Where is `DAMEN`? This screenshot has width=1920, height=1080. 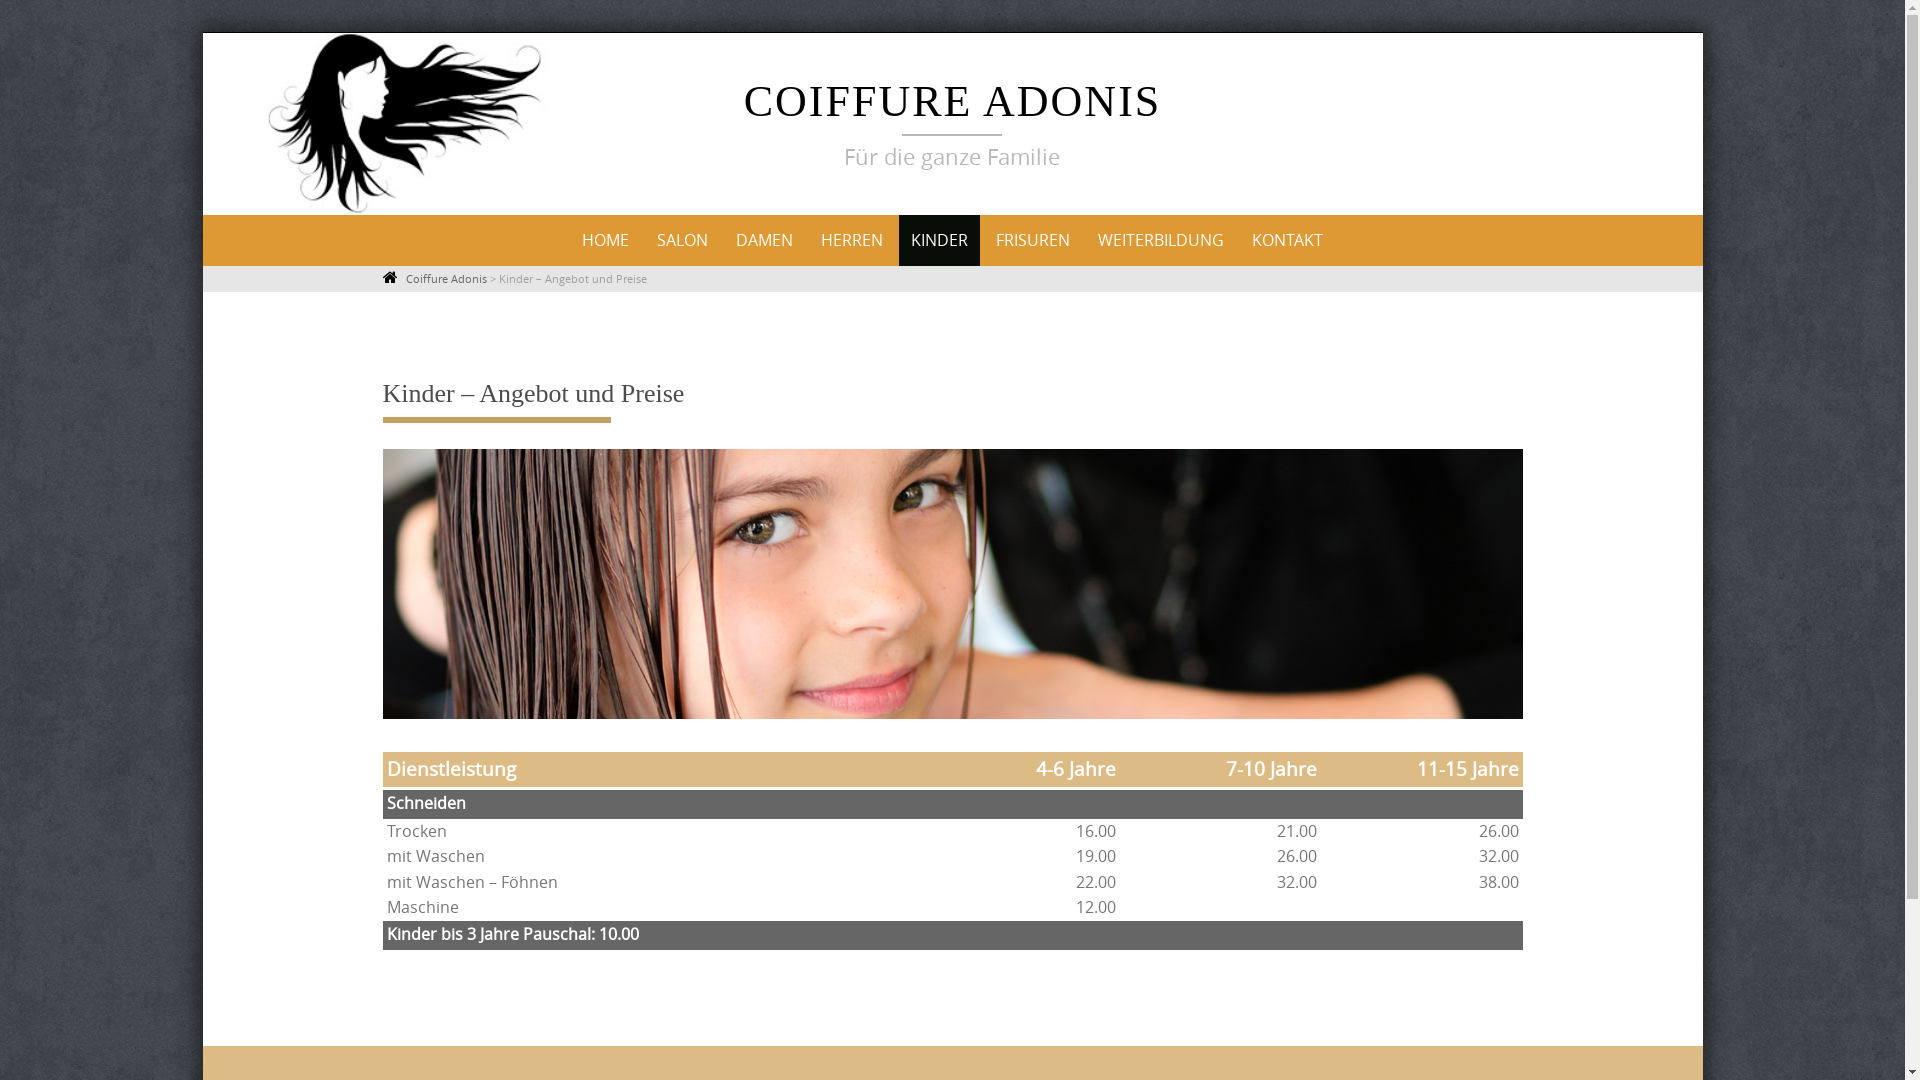
DAMEN is located at coordinates (764, 240).